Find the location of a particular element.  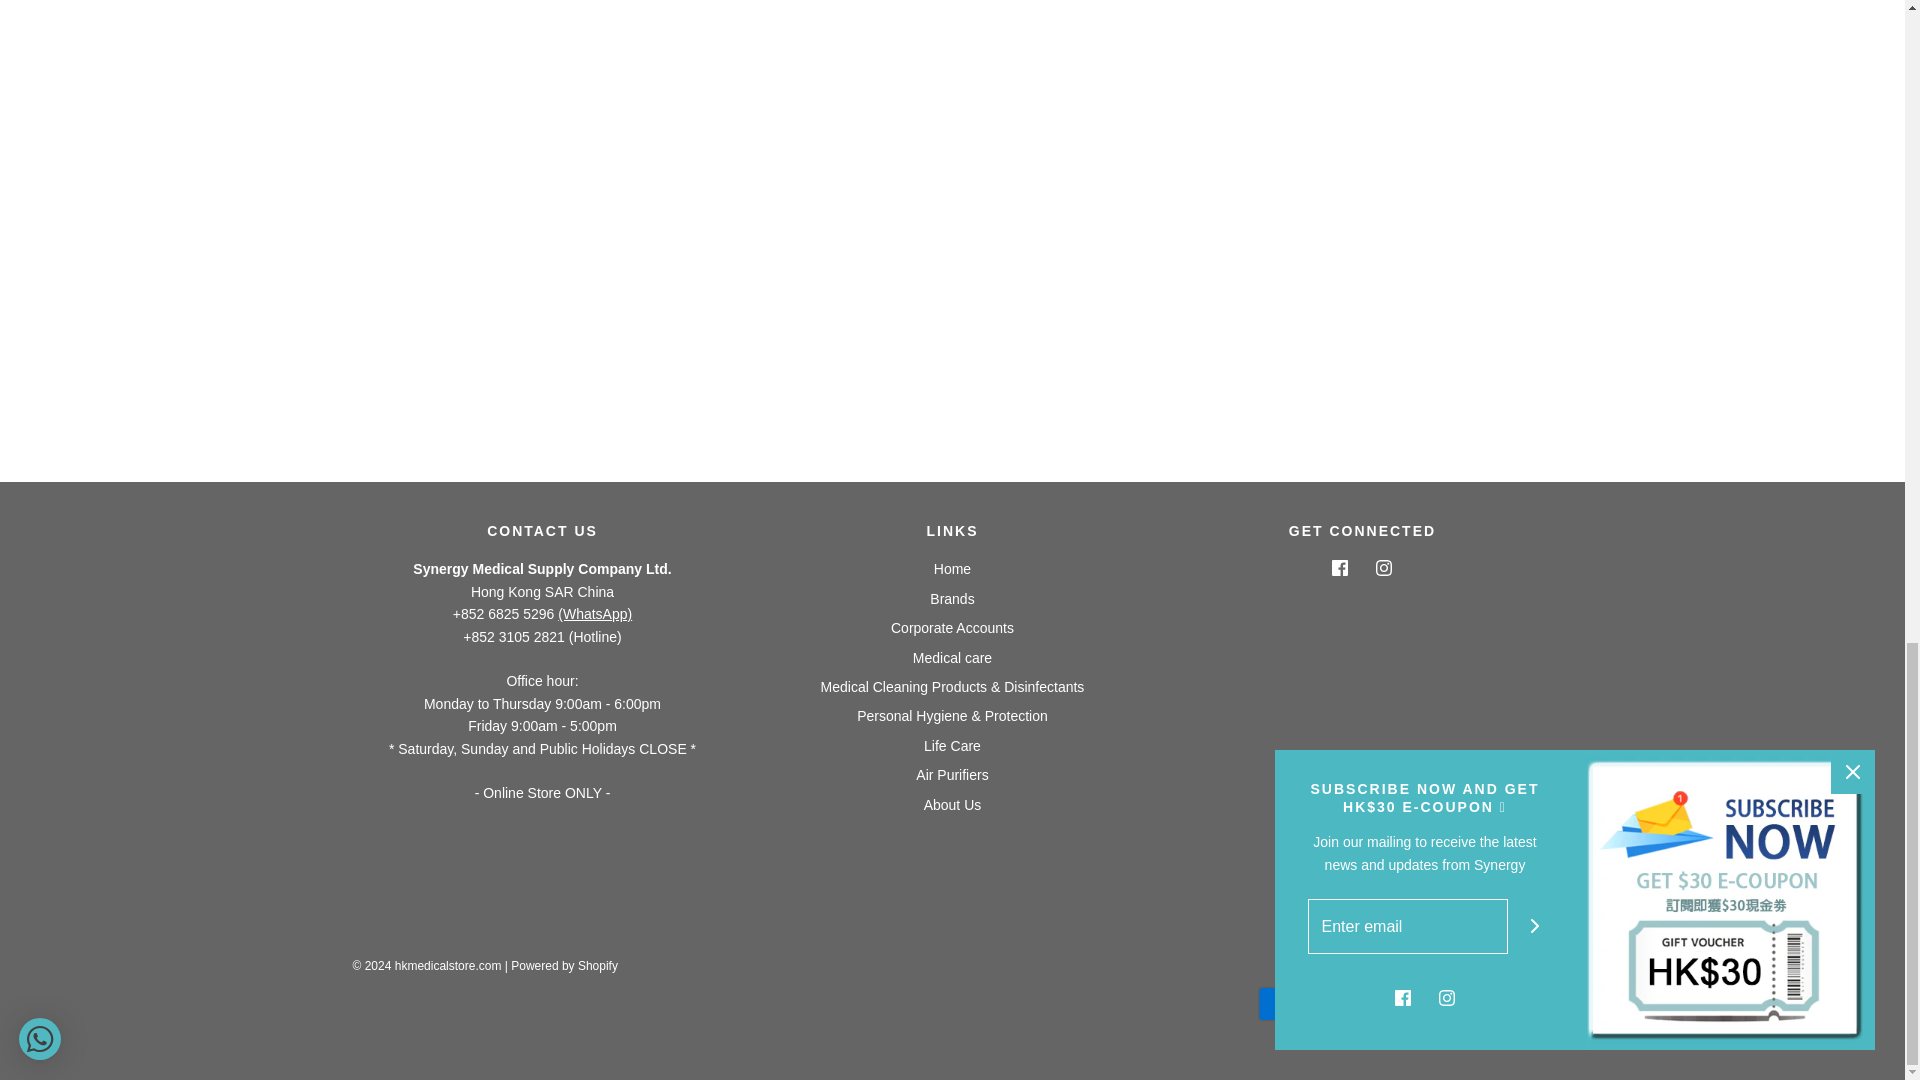

Visa is located at coordinates (1525, 1003).